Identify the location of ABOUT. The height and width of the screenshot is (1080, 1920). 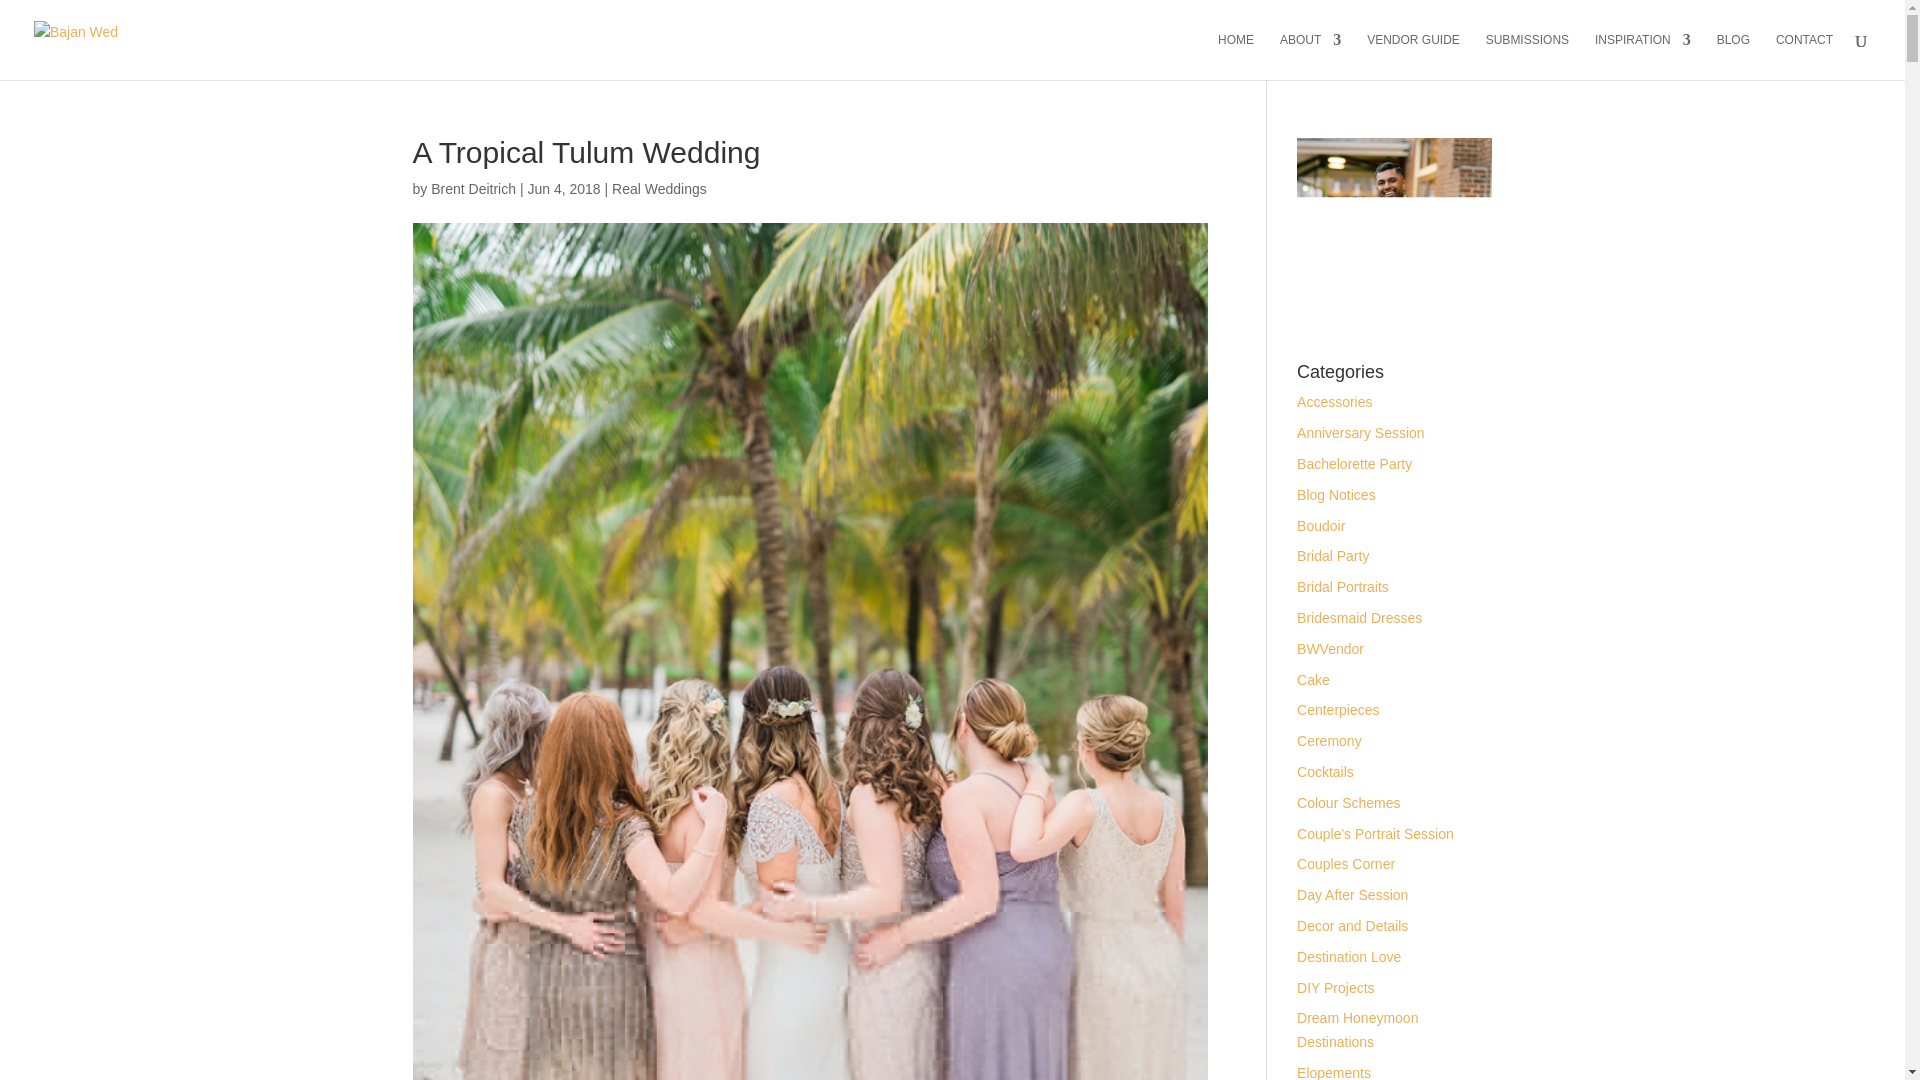
(1310, 56).